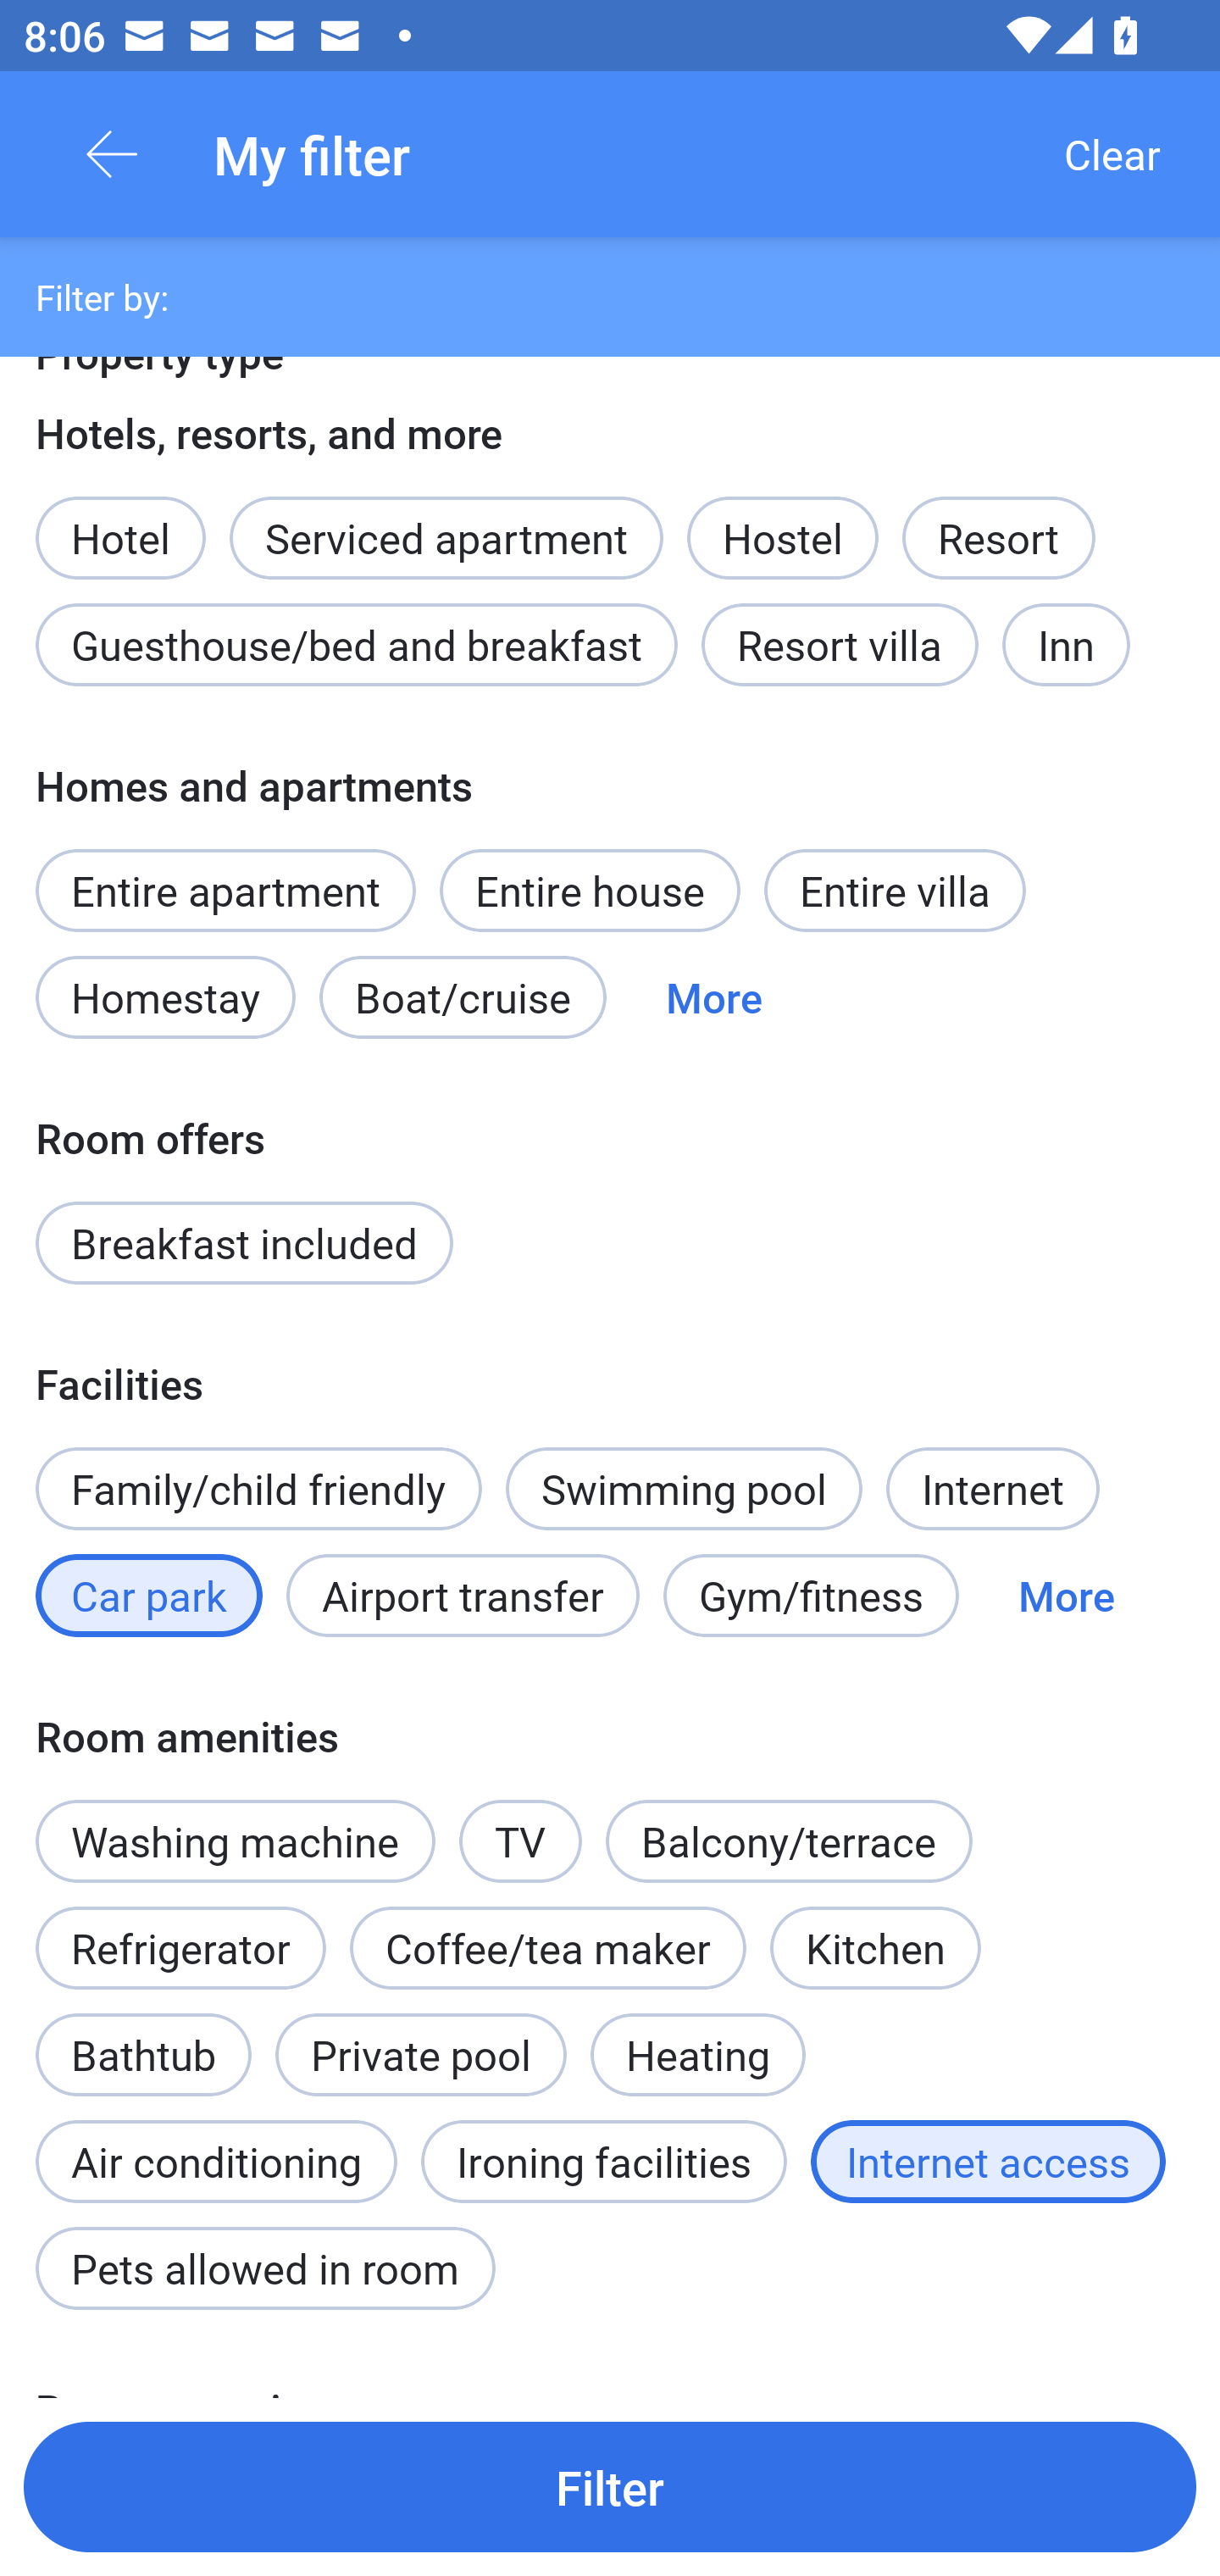 This screenshot has width=1220, height=2576. What do you see at coordinates (244, 1242) in the screenshot?
I see `Breakfast included` at bounding box center [244, 1242].